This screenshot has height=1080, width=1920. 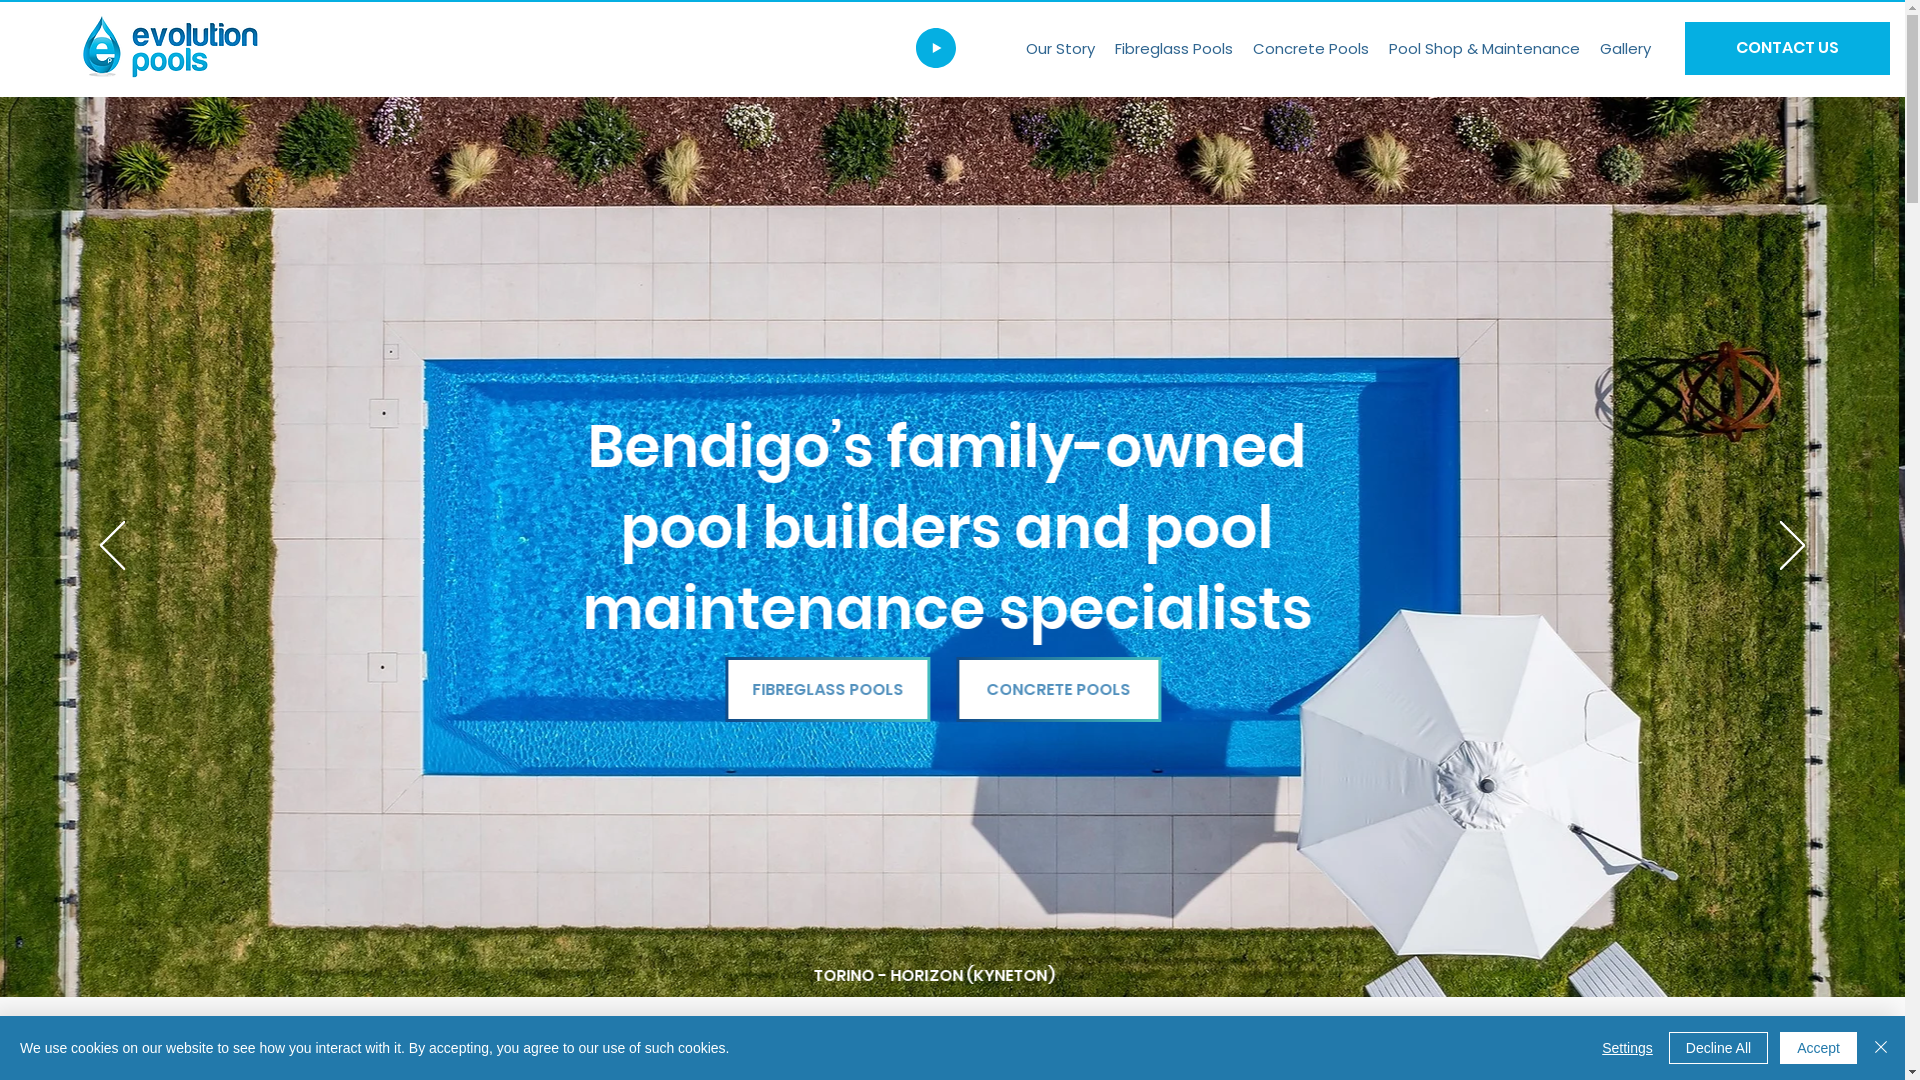 I want to click on CONCRETE POOLS, so click(x=1064, y=690).